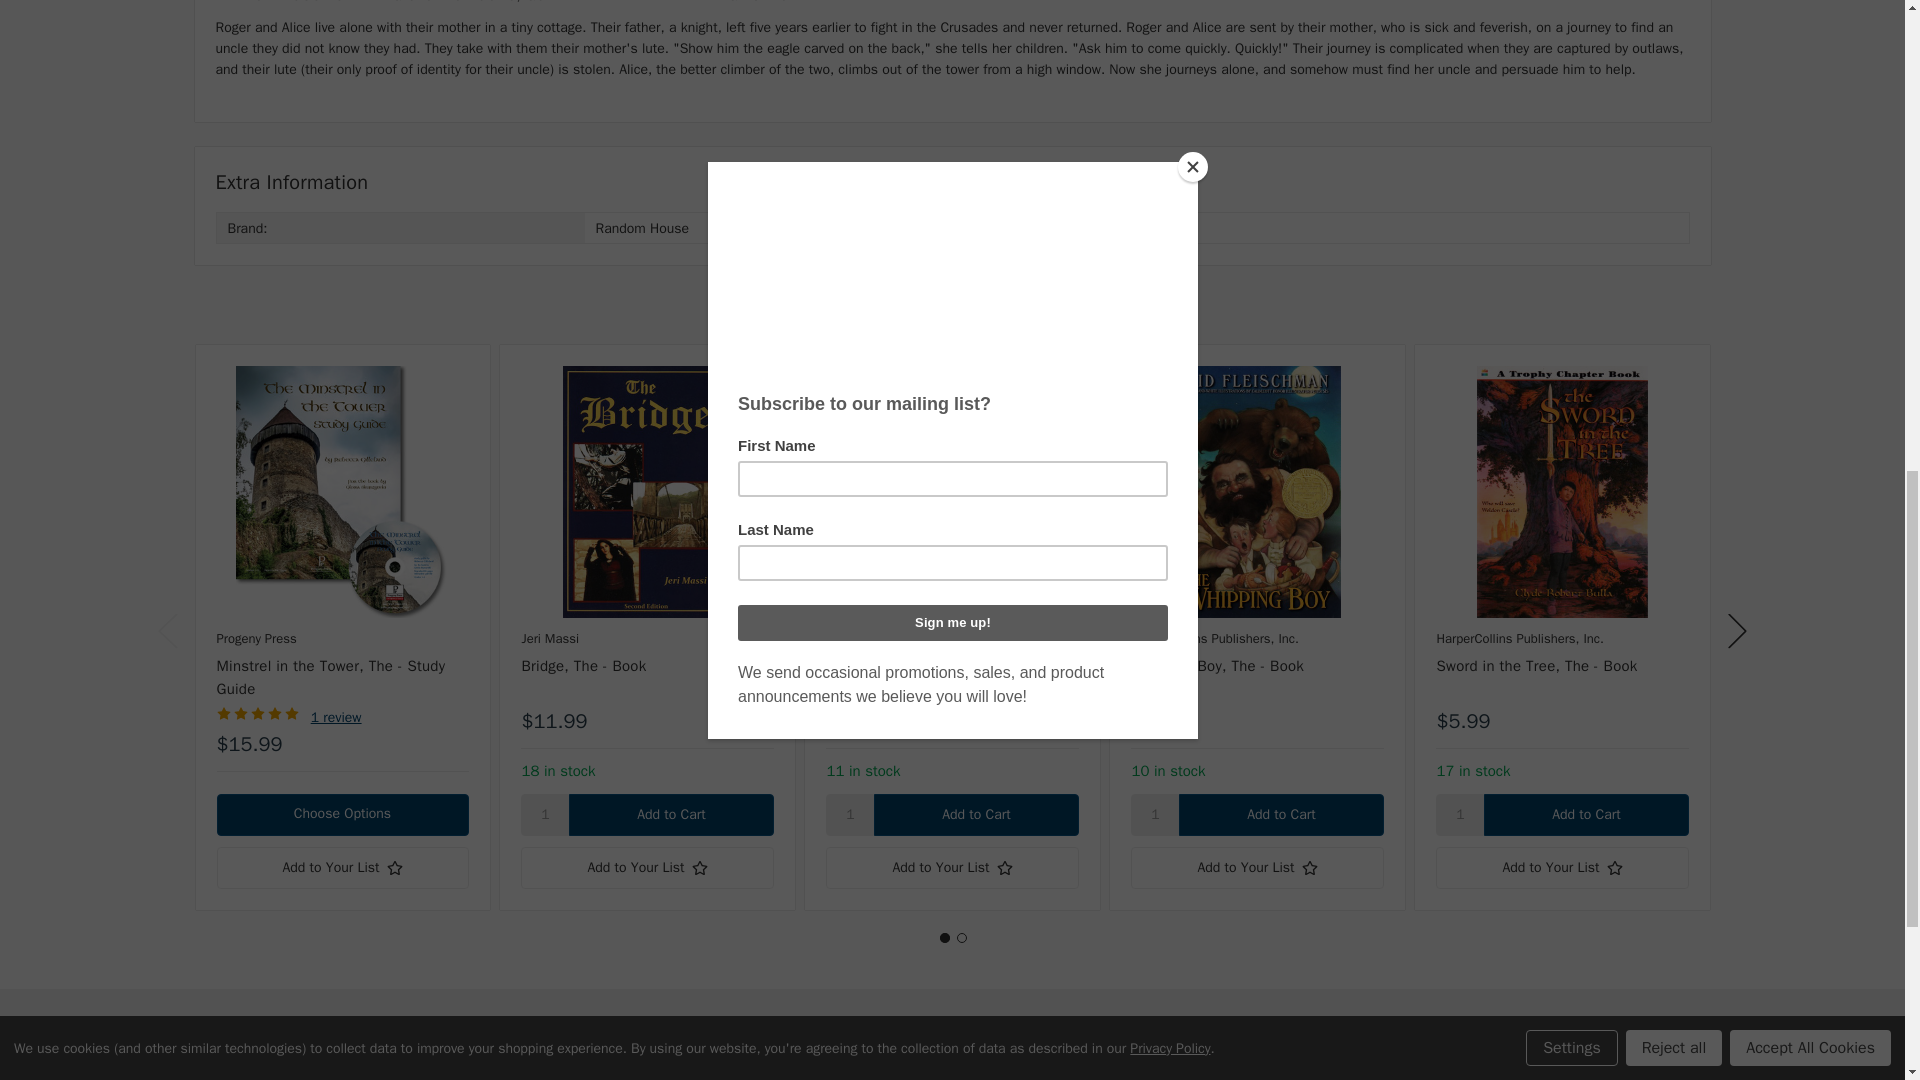 The image size is (1920, 1080). What do you see at coordinates (1586, 814) in the screenshot?
I see `Add to Cart` at bounding box center [1586, 814].